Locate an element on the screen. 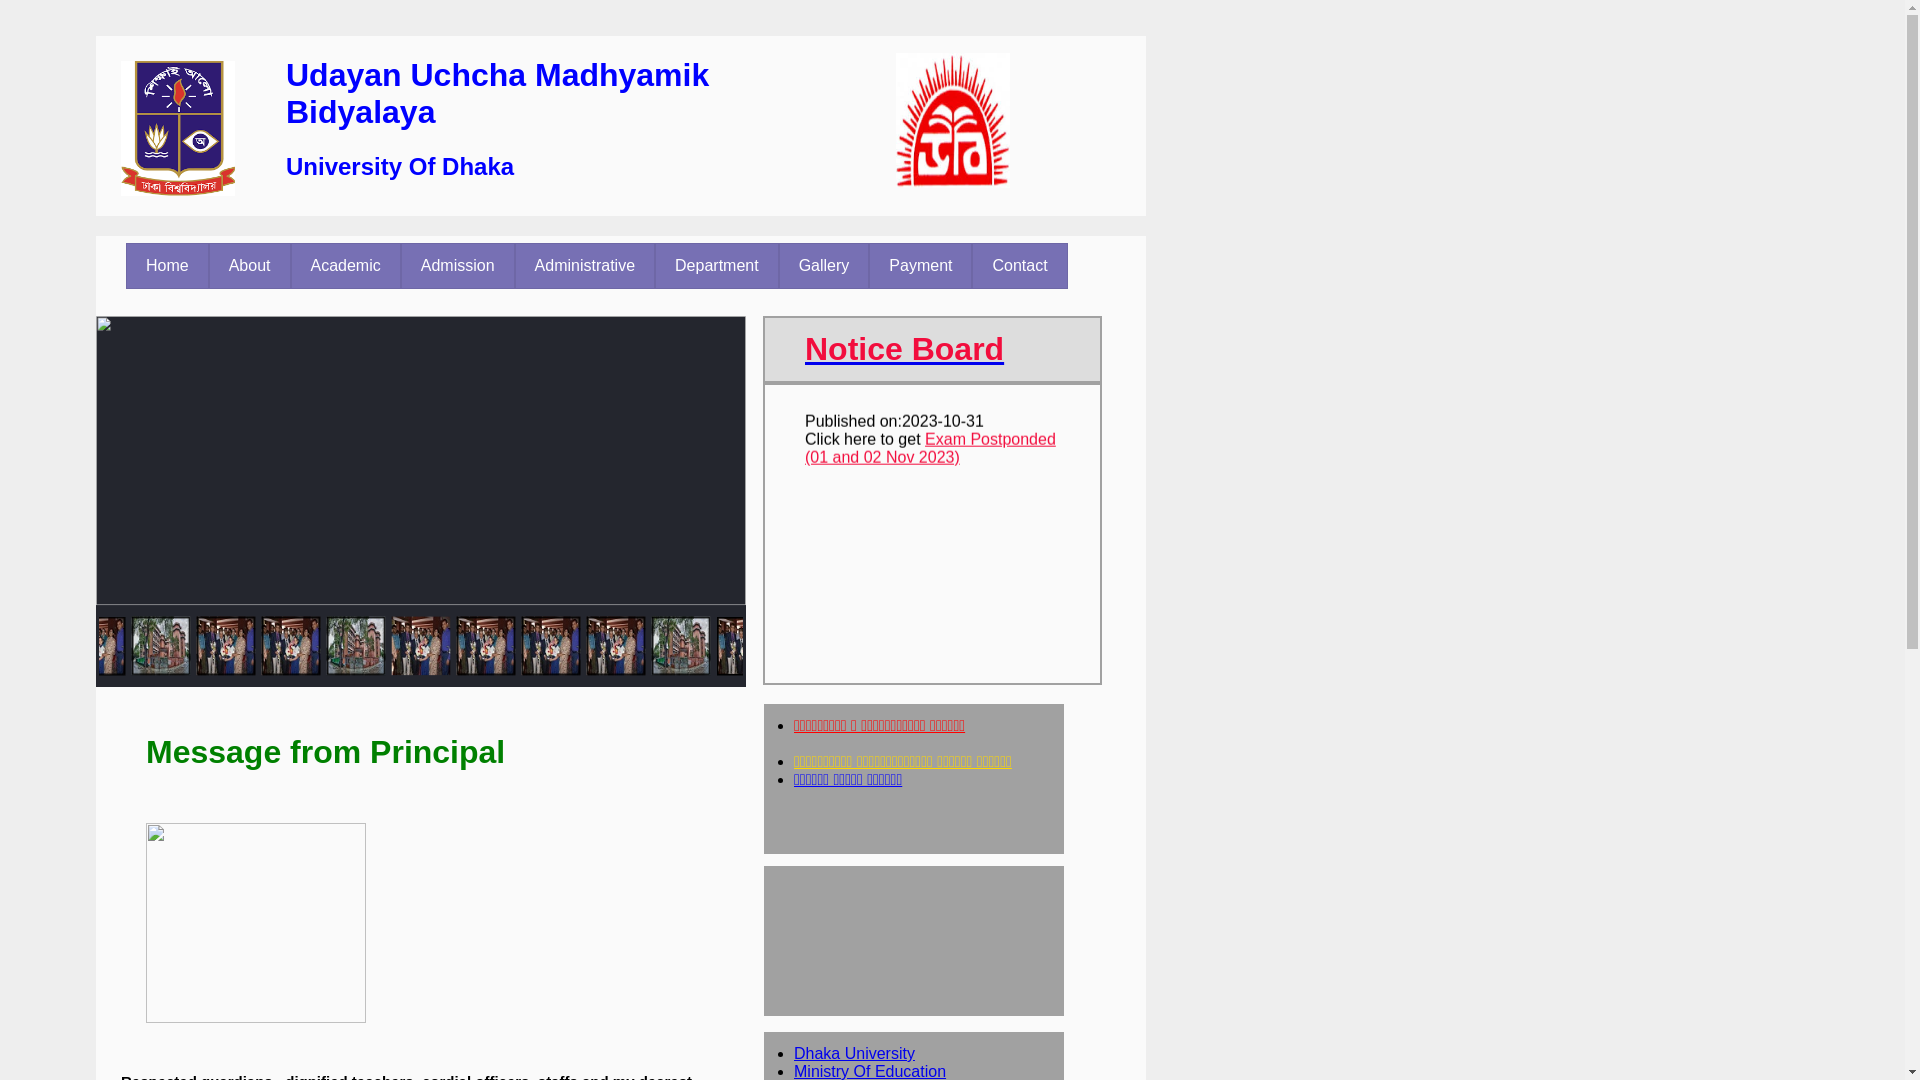  Dhaka University is located at coordinates (854, 1054).